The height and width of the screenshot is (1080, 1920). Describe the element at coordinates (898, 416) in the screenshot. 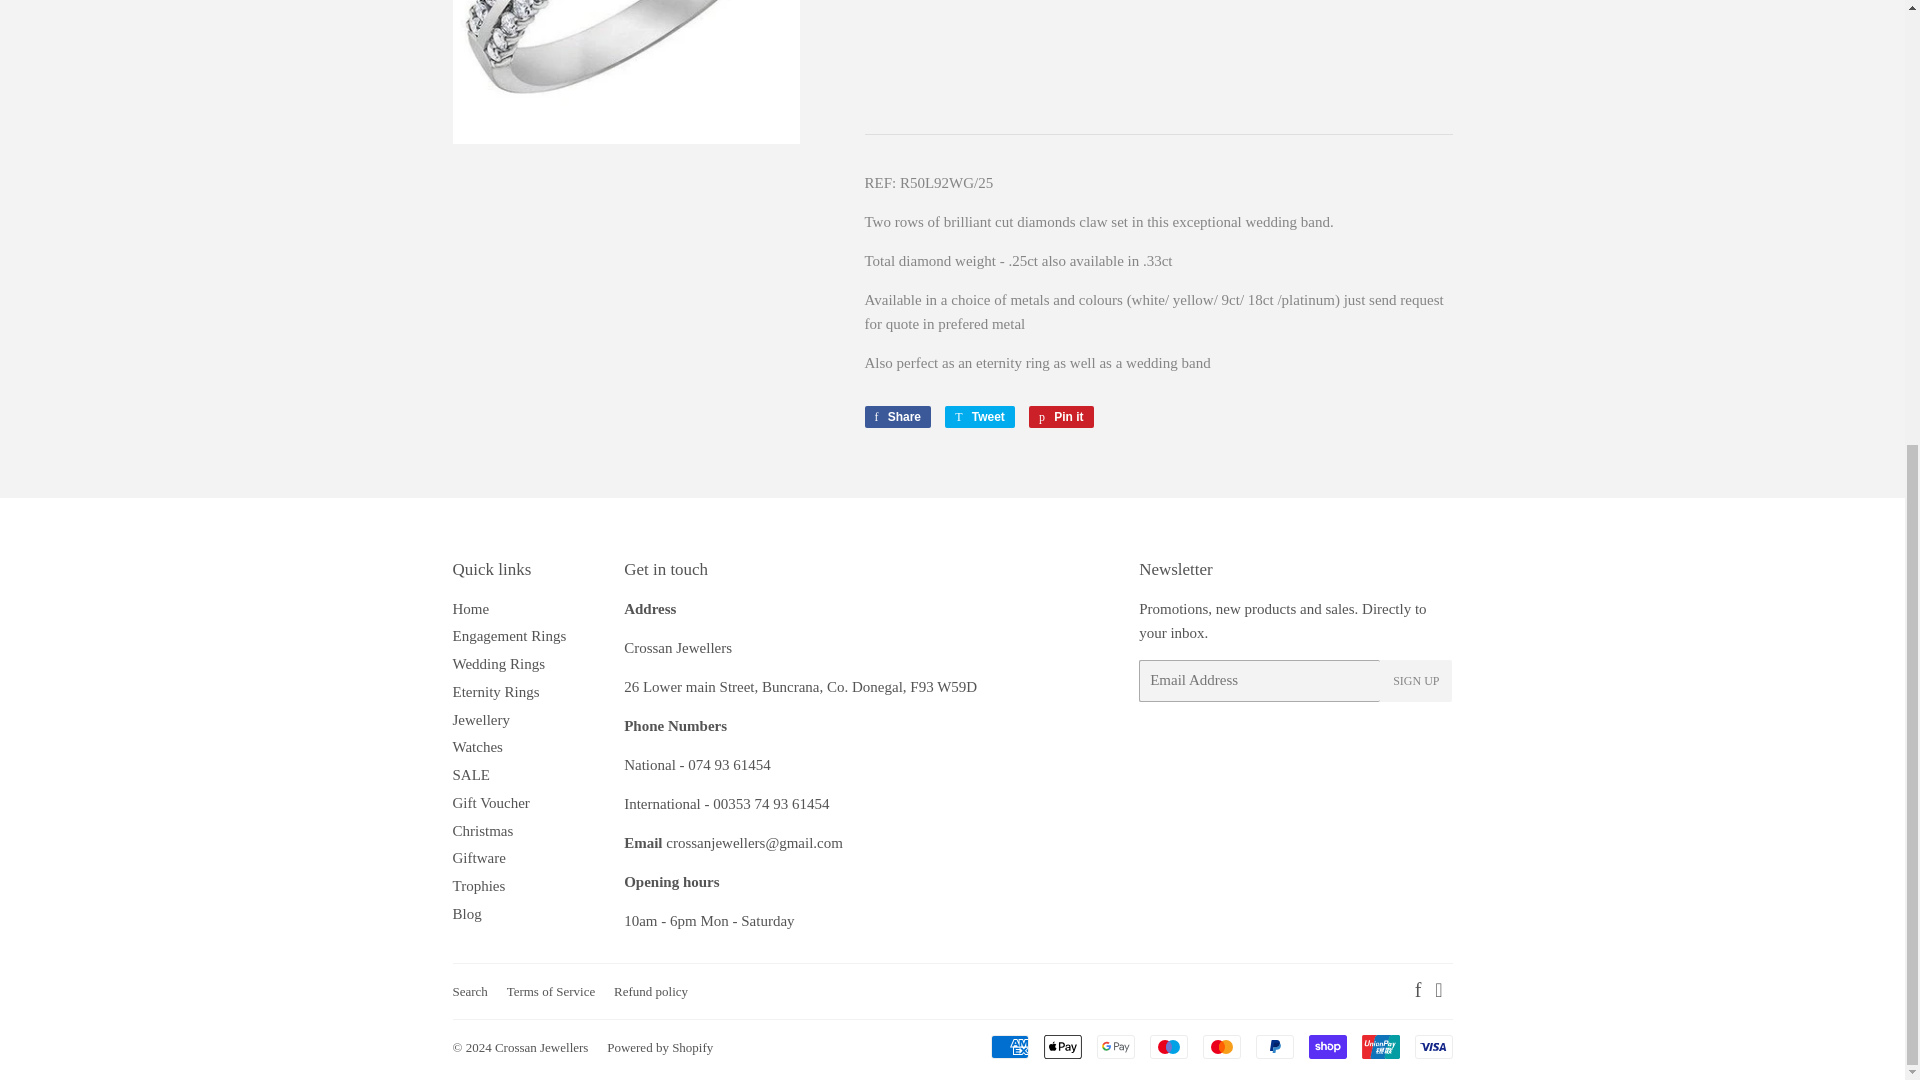

I see `Share on Facebook` at that location.